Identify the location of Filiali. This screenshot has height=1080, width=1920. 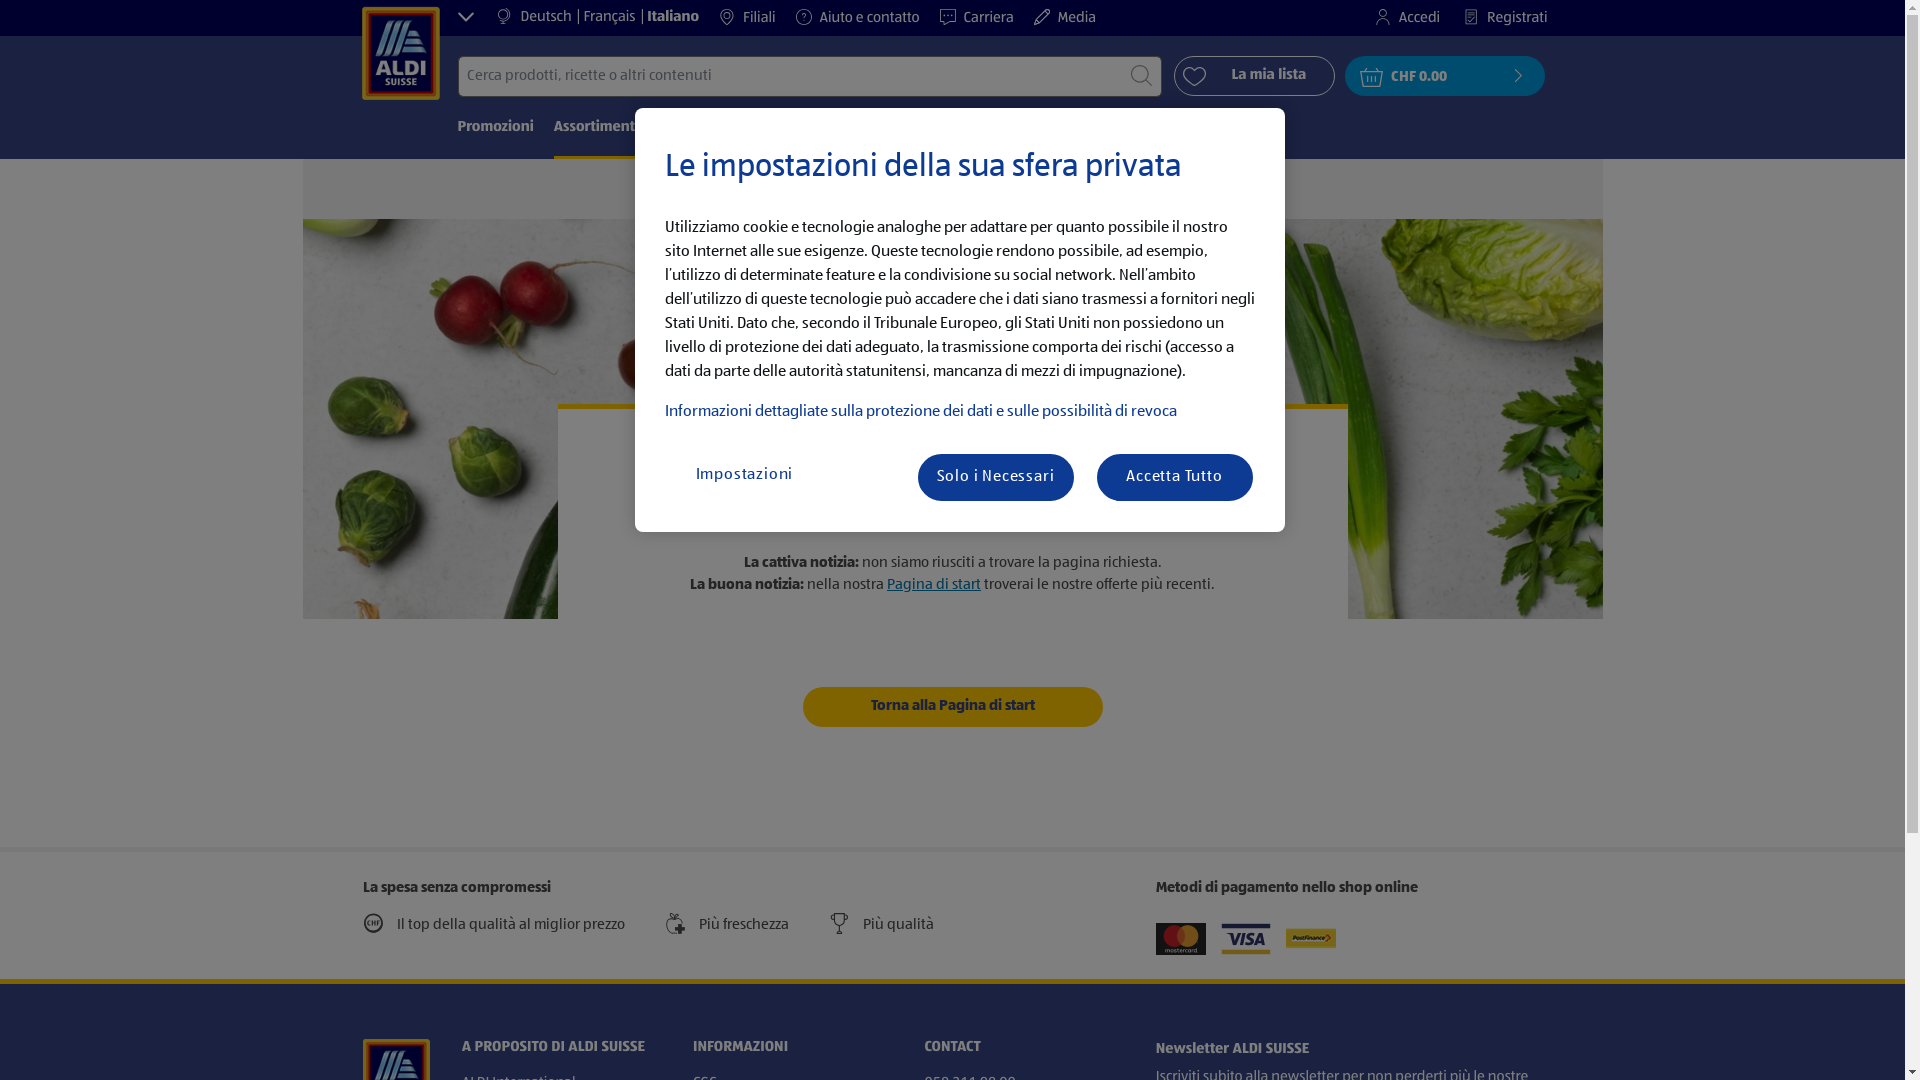
(757, 18).